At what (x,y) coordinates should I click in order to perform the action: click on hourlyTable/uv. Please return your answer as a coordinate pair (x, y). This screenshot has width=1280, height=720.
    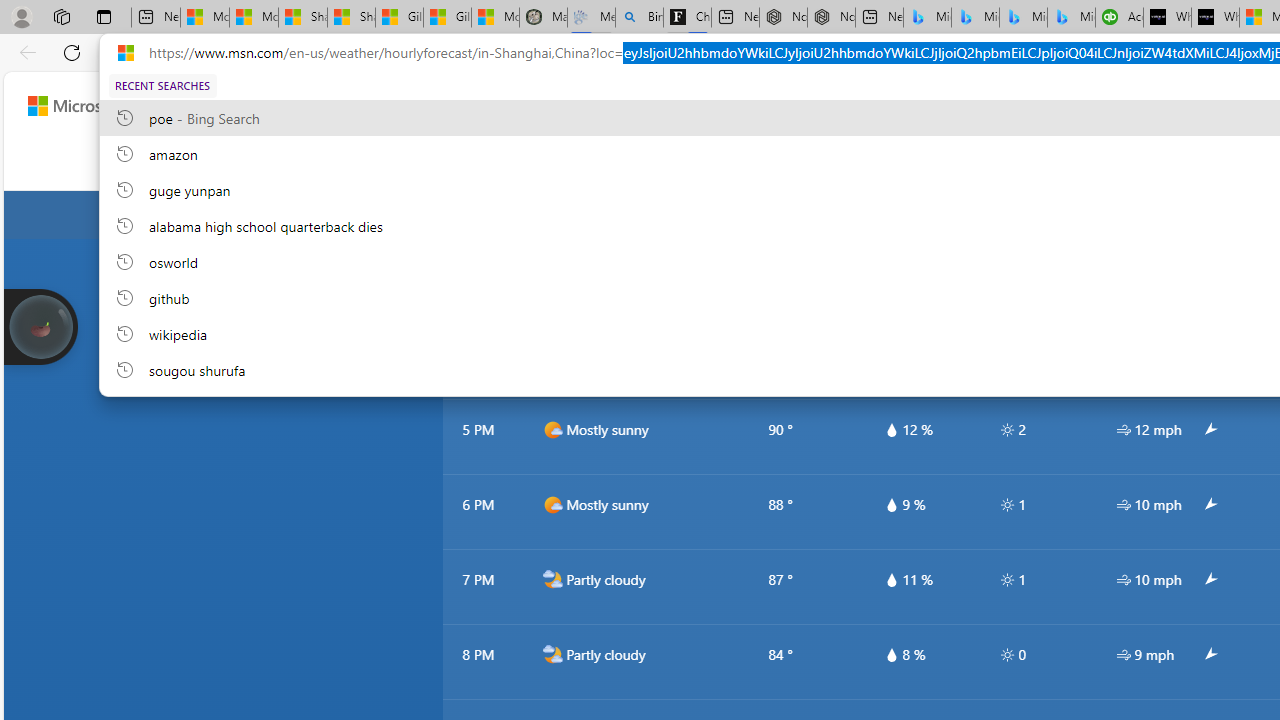
    Looking at the image, I should click on (1007, 654).